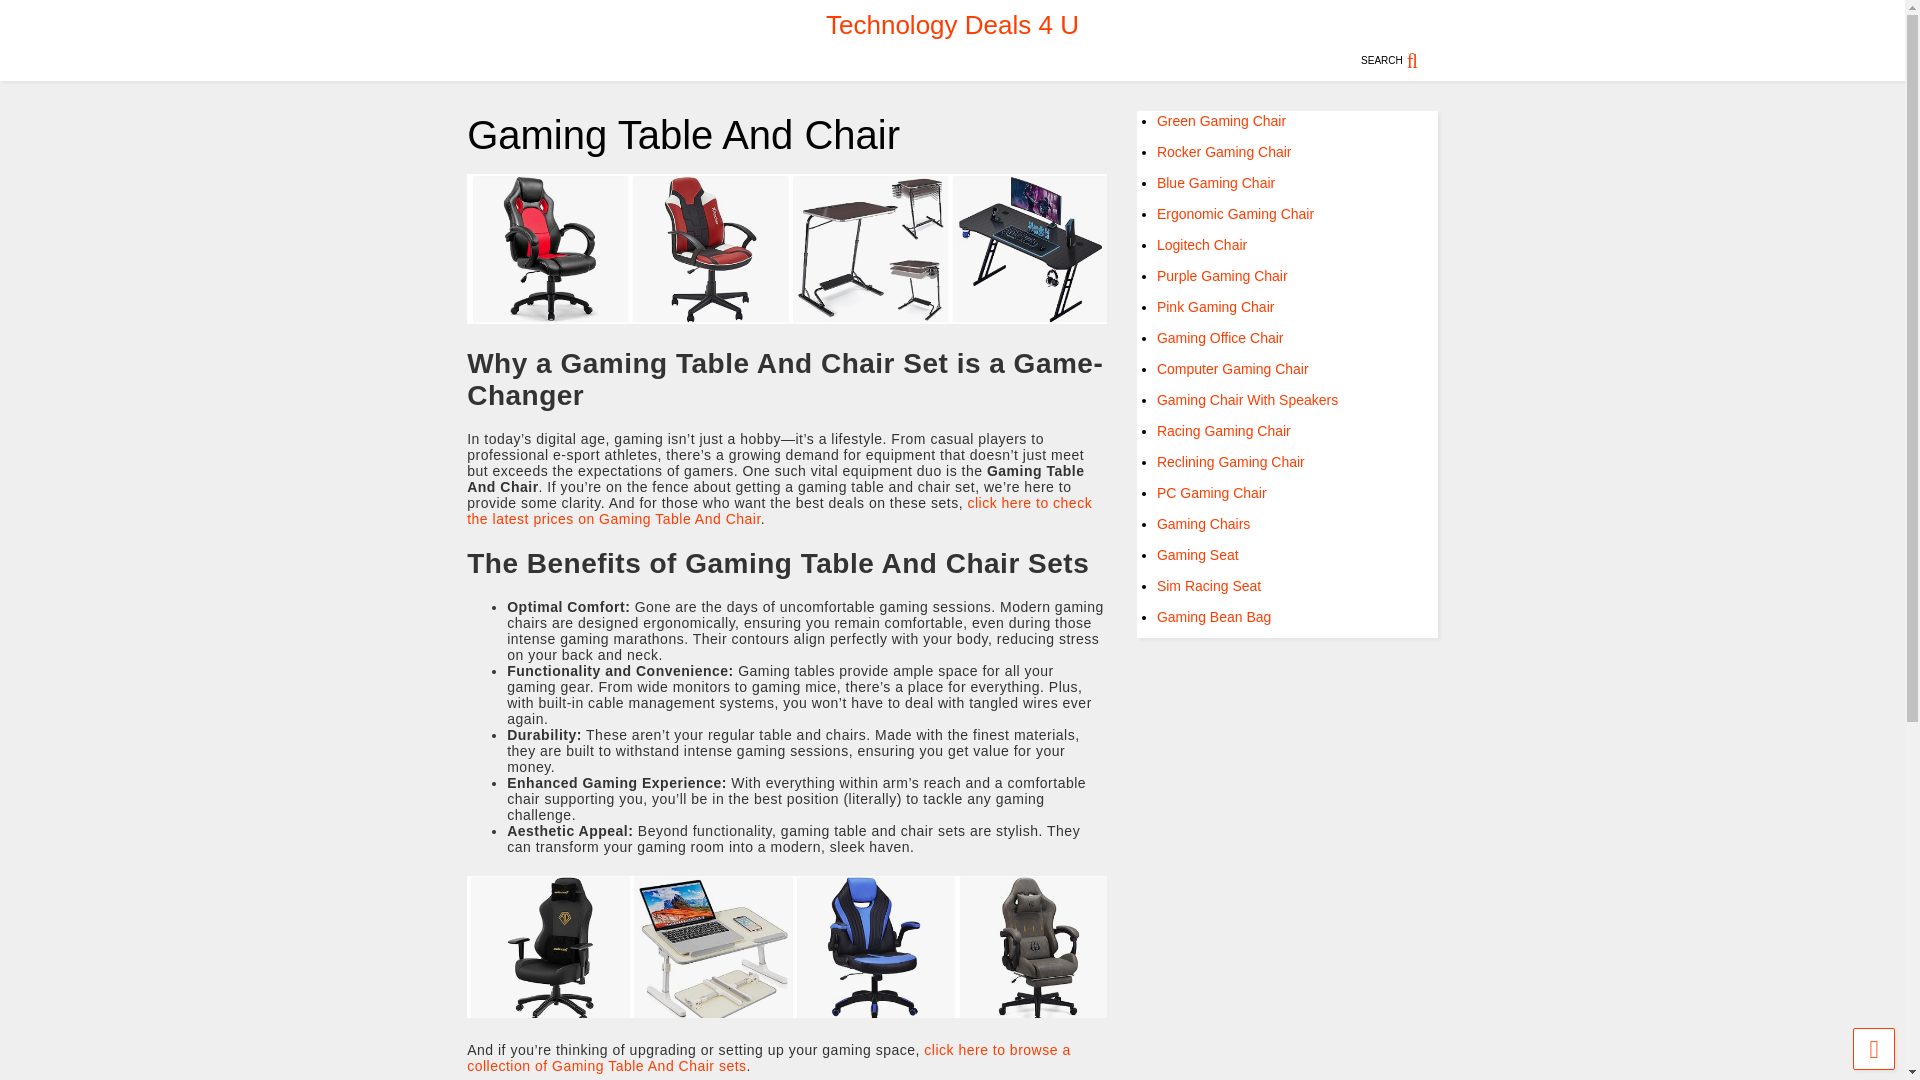 This screenshot has height=1080, width=1920. What do you see at coordinates (1216, 182) in the screenshot?
I see `Blue Gaming Chair` at bounding box center [1216, 182].